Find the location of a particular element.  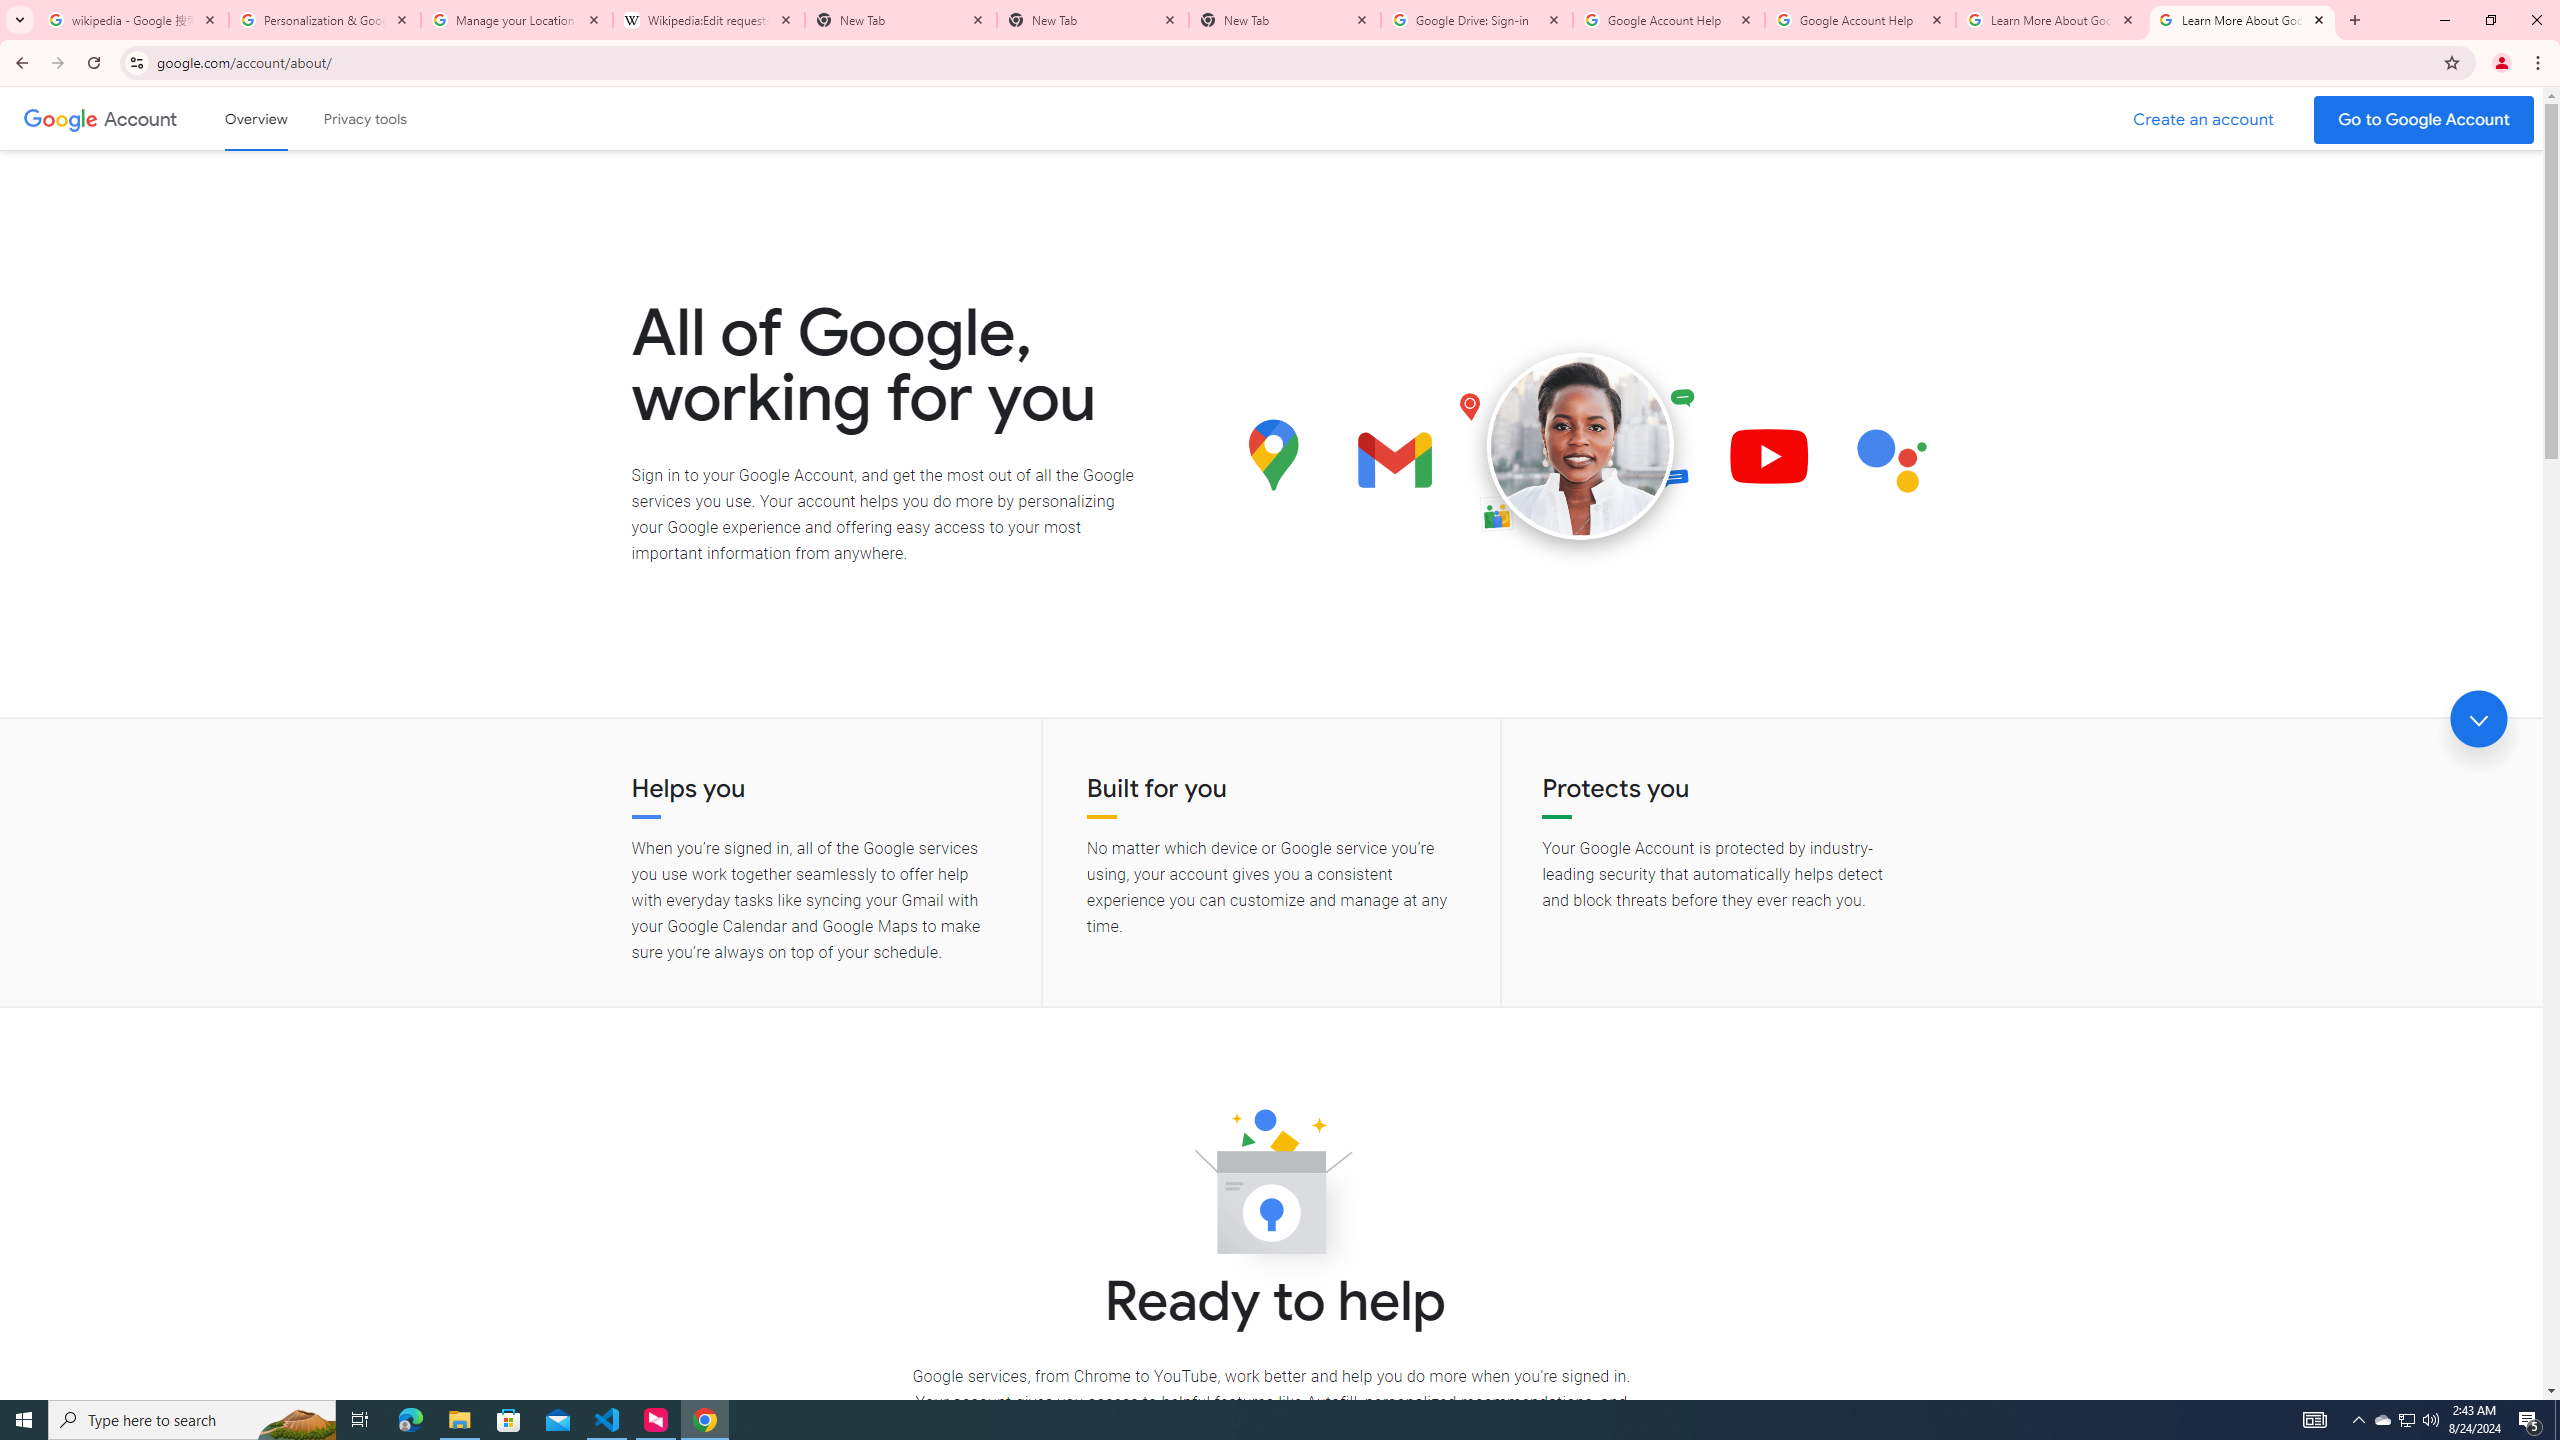

Create a Google Account is located at coordinates (2204, 120).